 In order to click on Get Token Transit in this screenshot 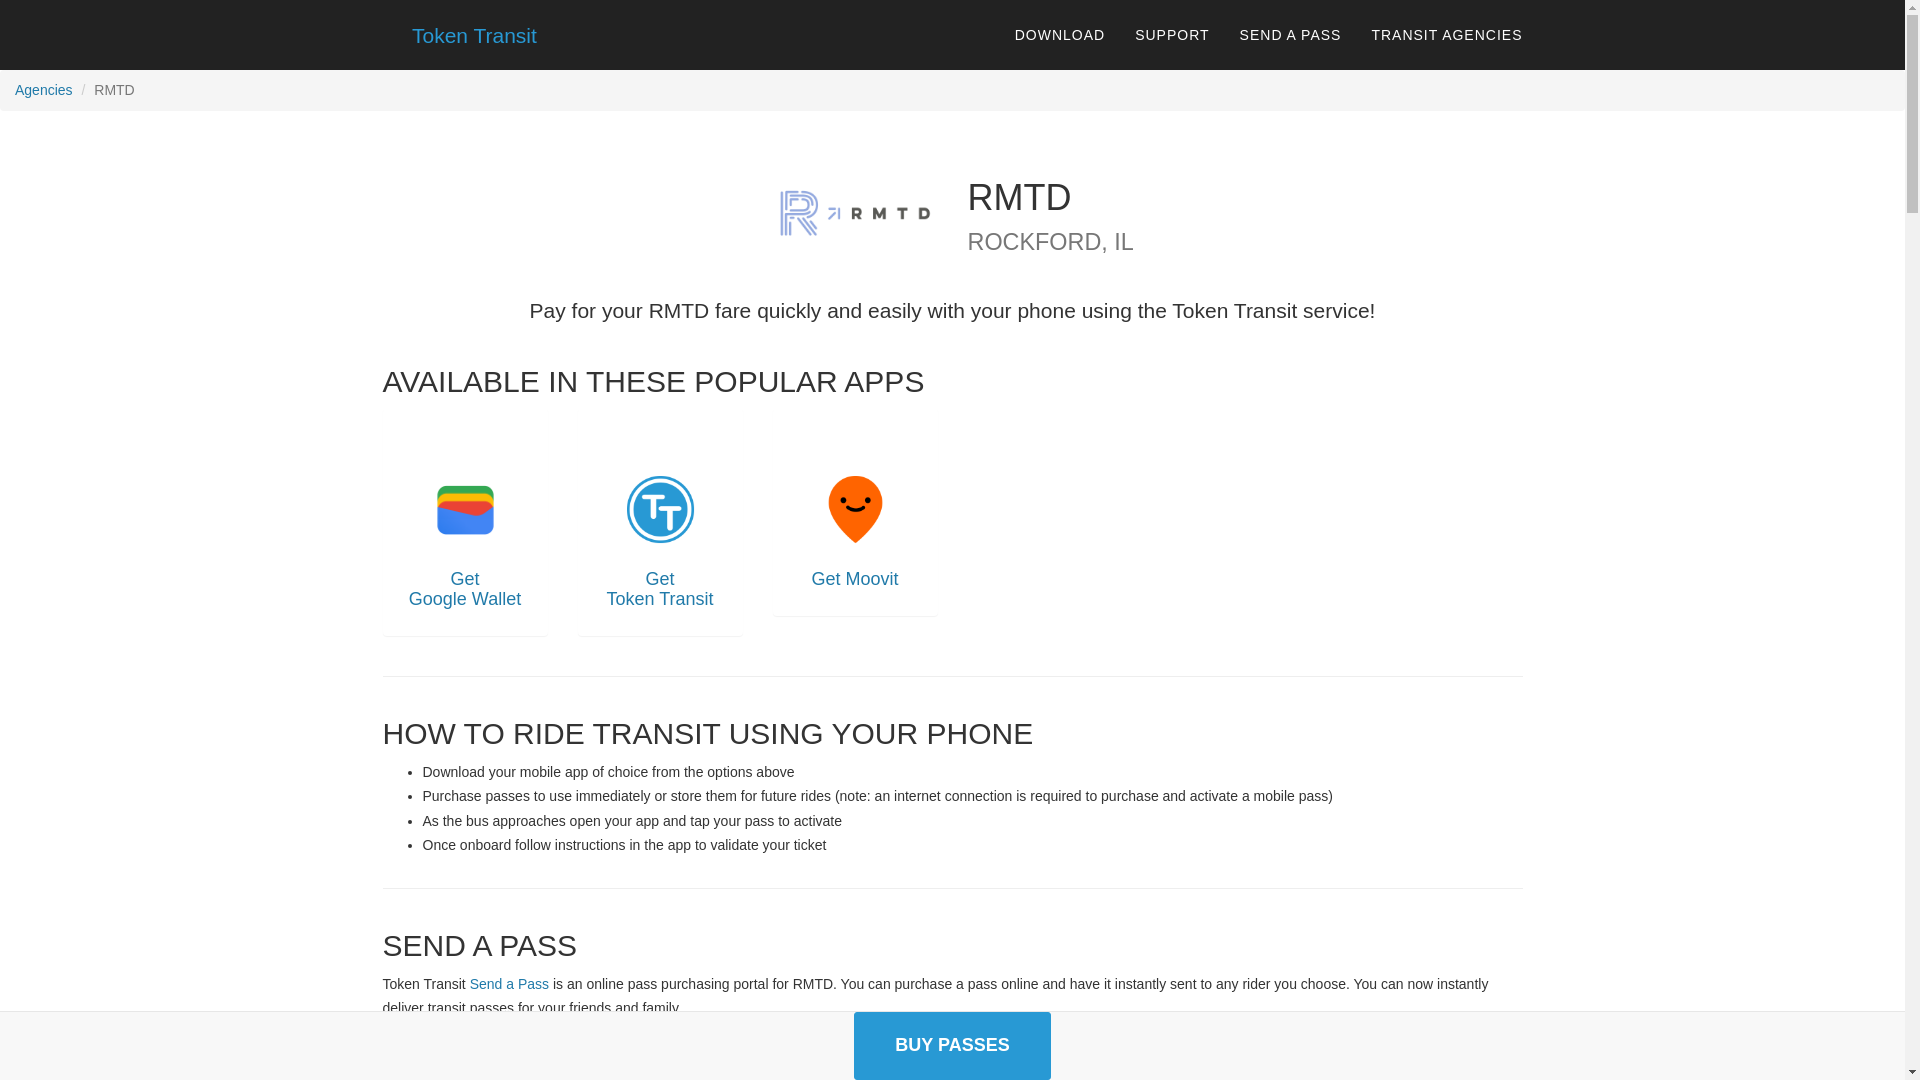, I will do `click(660, 522)`.